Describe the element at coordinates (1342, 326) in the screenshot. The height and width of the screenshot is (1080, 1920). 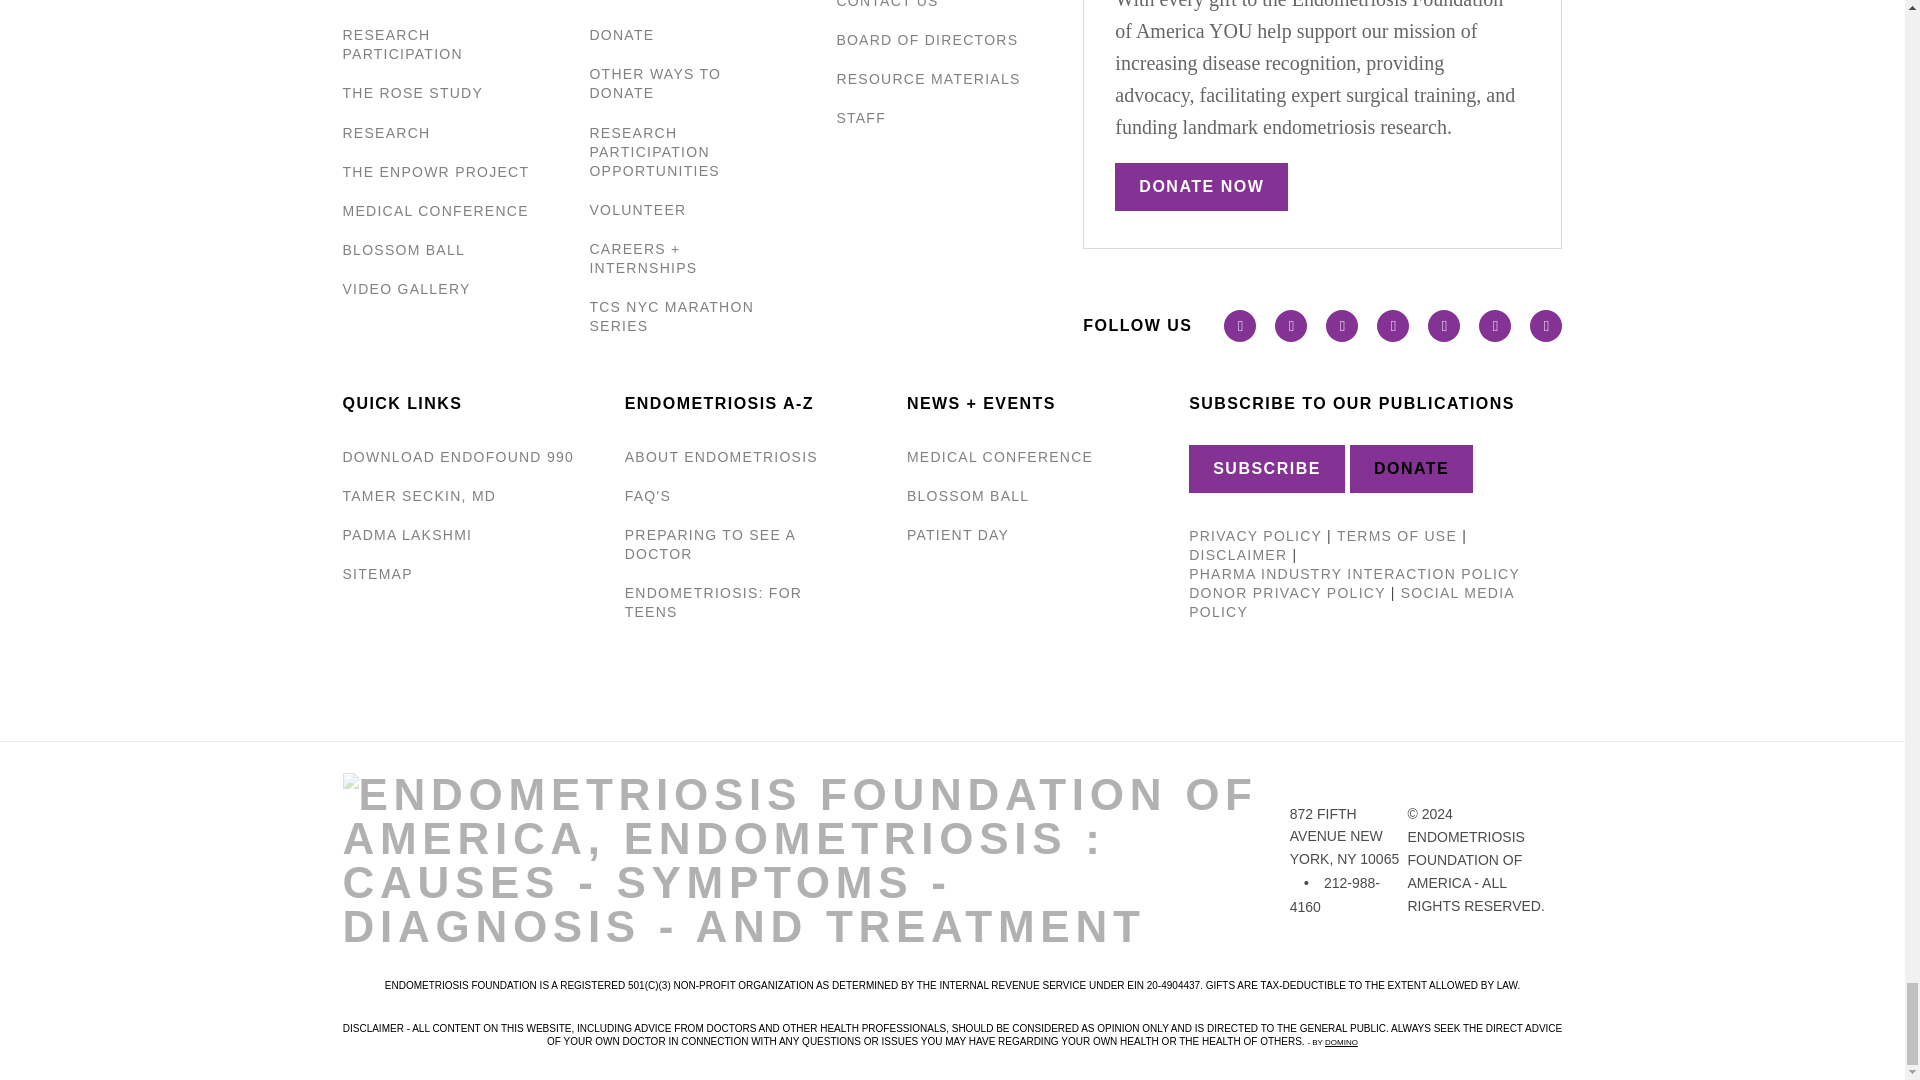
I see `youtube` at that location.